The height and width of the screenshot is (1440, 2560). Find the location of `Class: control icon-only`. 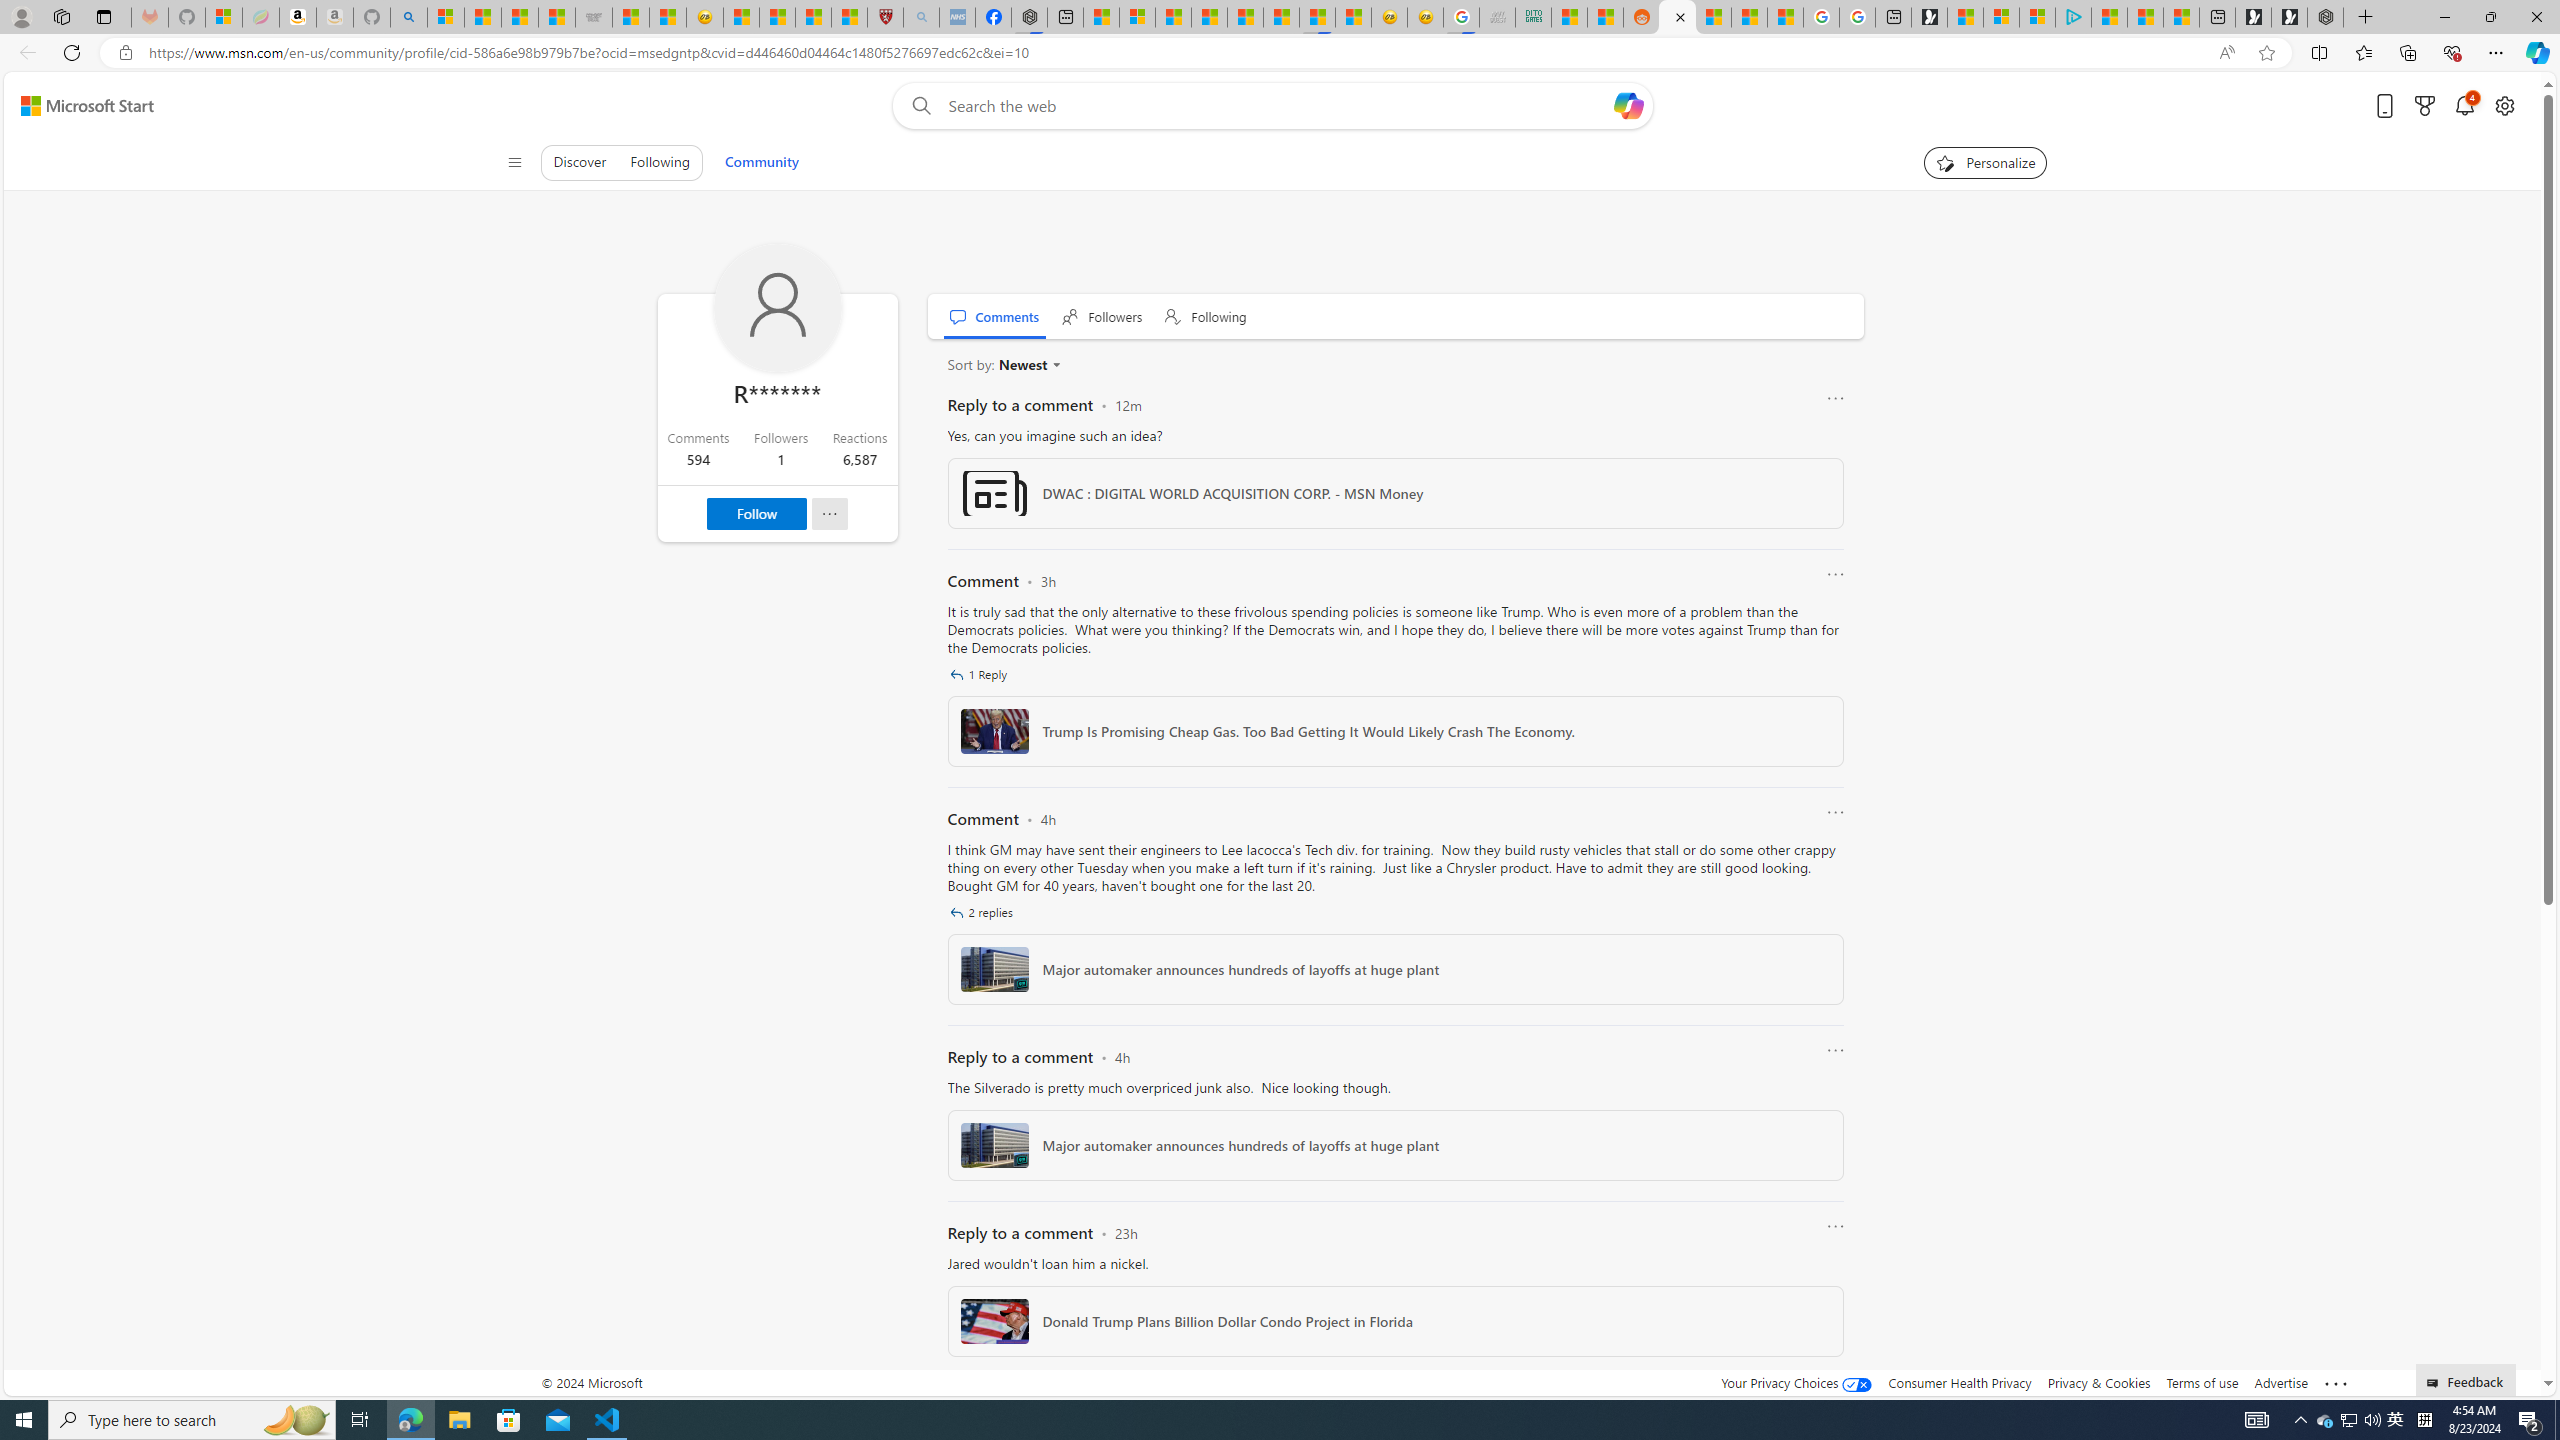

Class: control icon-only is located at coordinates (514, 162).